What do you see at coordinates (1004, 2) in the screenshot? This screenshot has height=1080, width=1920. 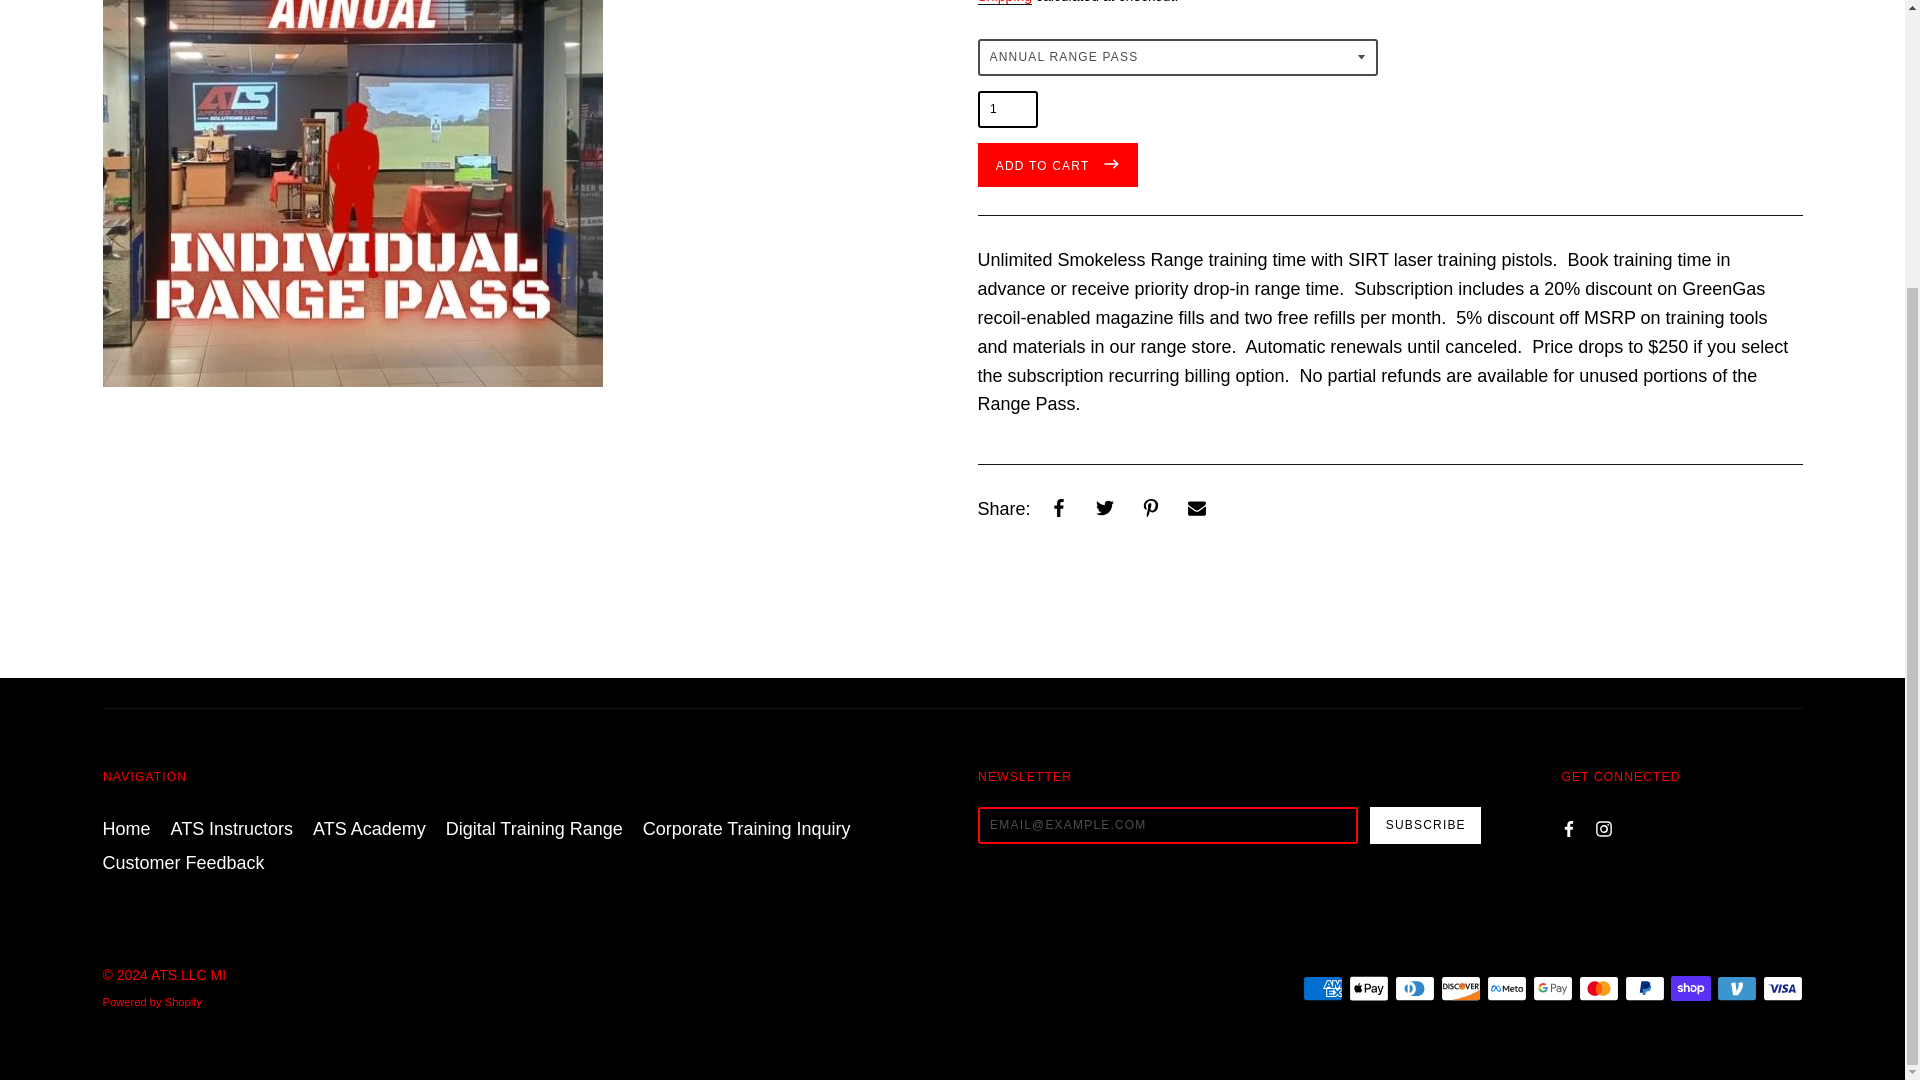 I see `Shipping` at bounding box center [1004, 2].